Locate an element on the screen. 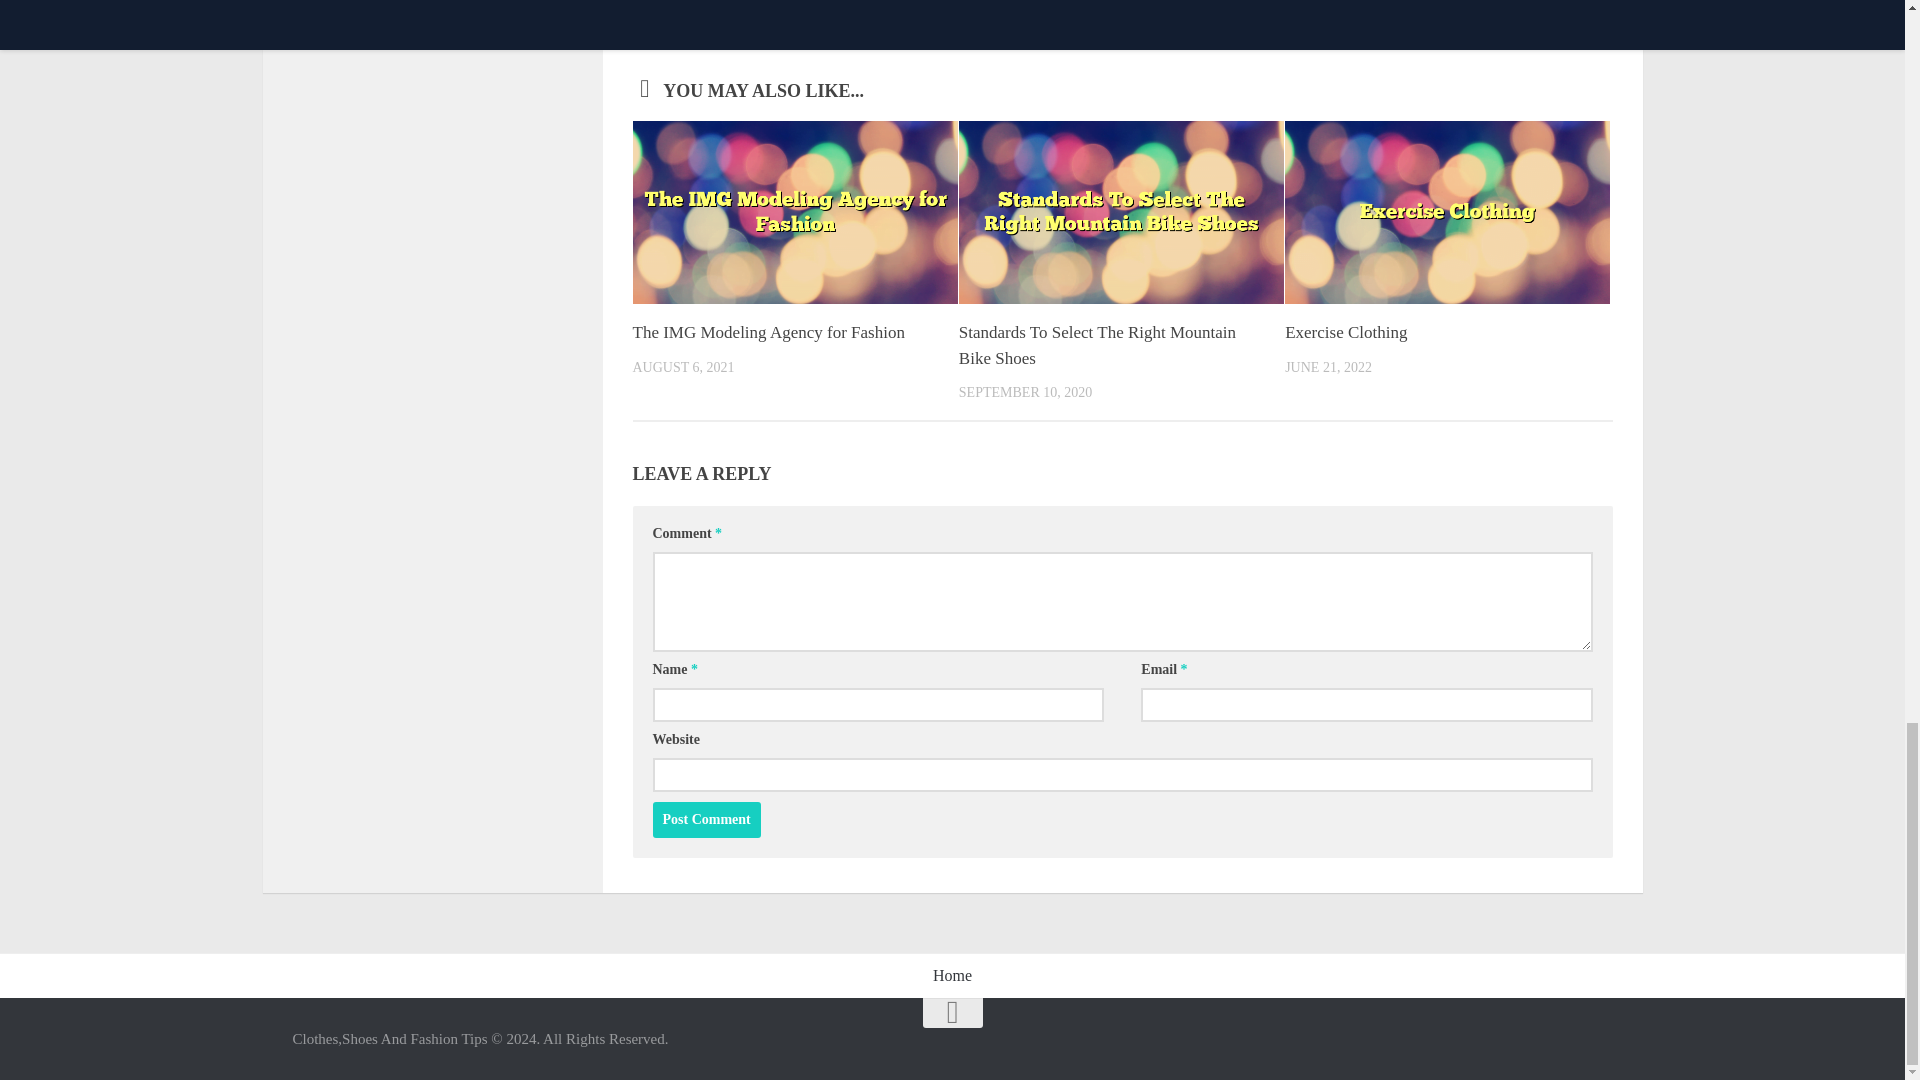 This screenshot has height=1080, width=1920. Exercise Clothing is located at coordinates (1346, 332).